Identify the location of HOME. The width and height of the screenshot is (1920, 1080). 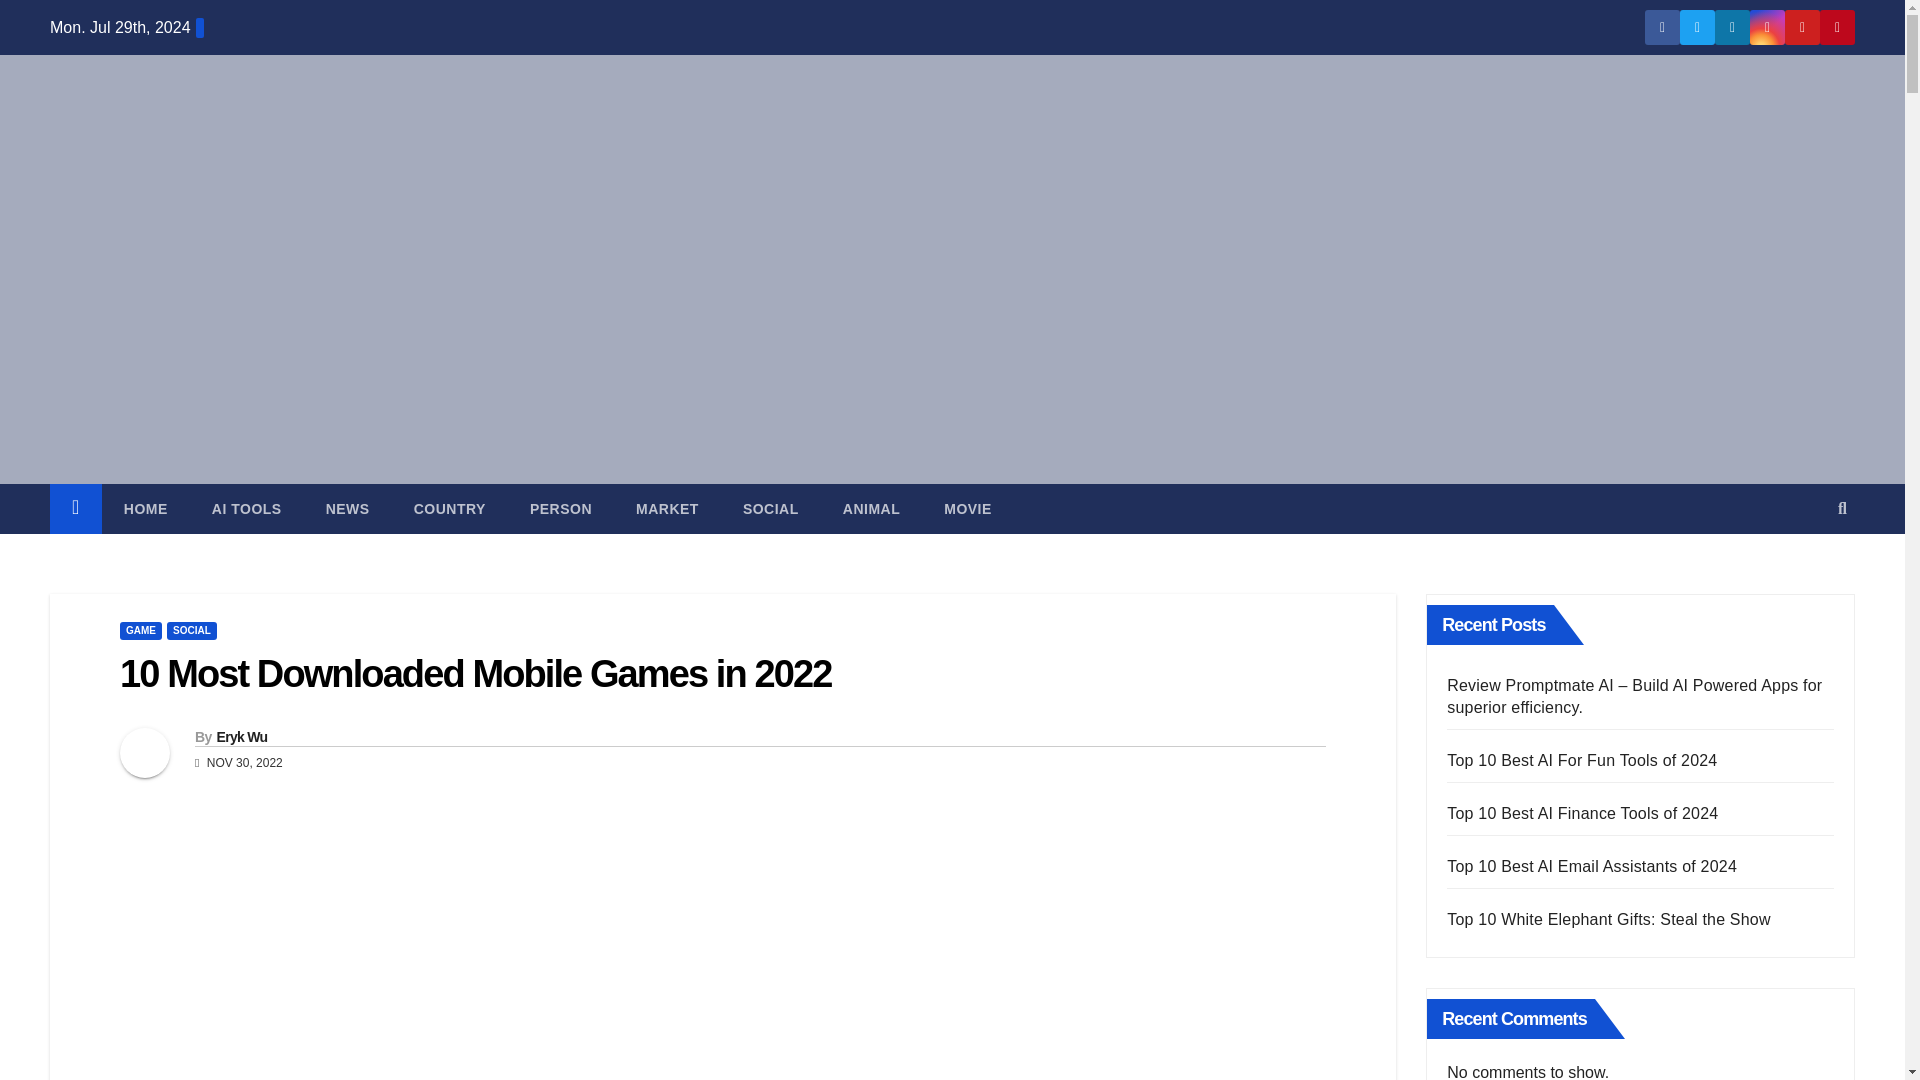
(146, 508).